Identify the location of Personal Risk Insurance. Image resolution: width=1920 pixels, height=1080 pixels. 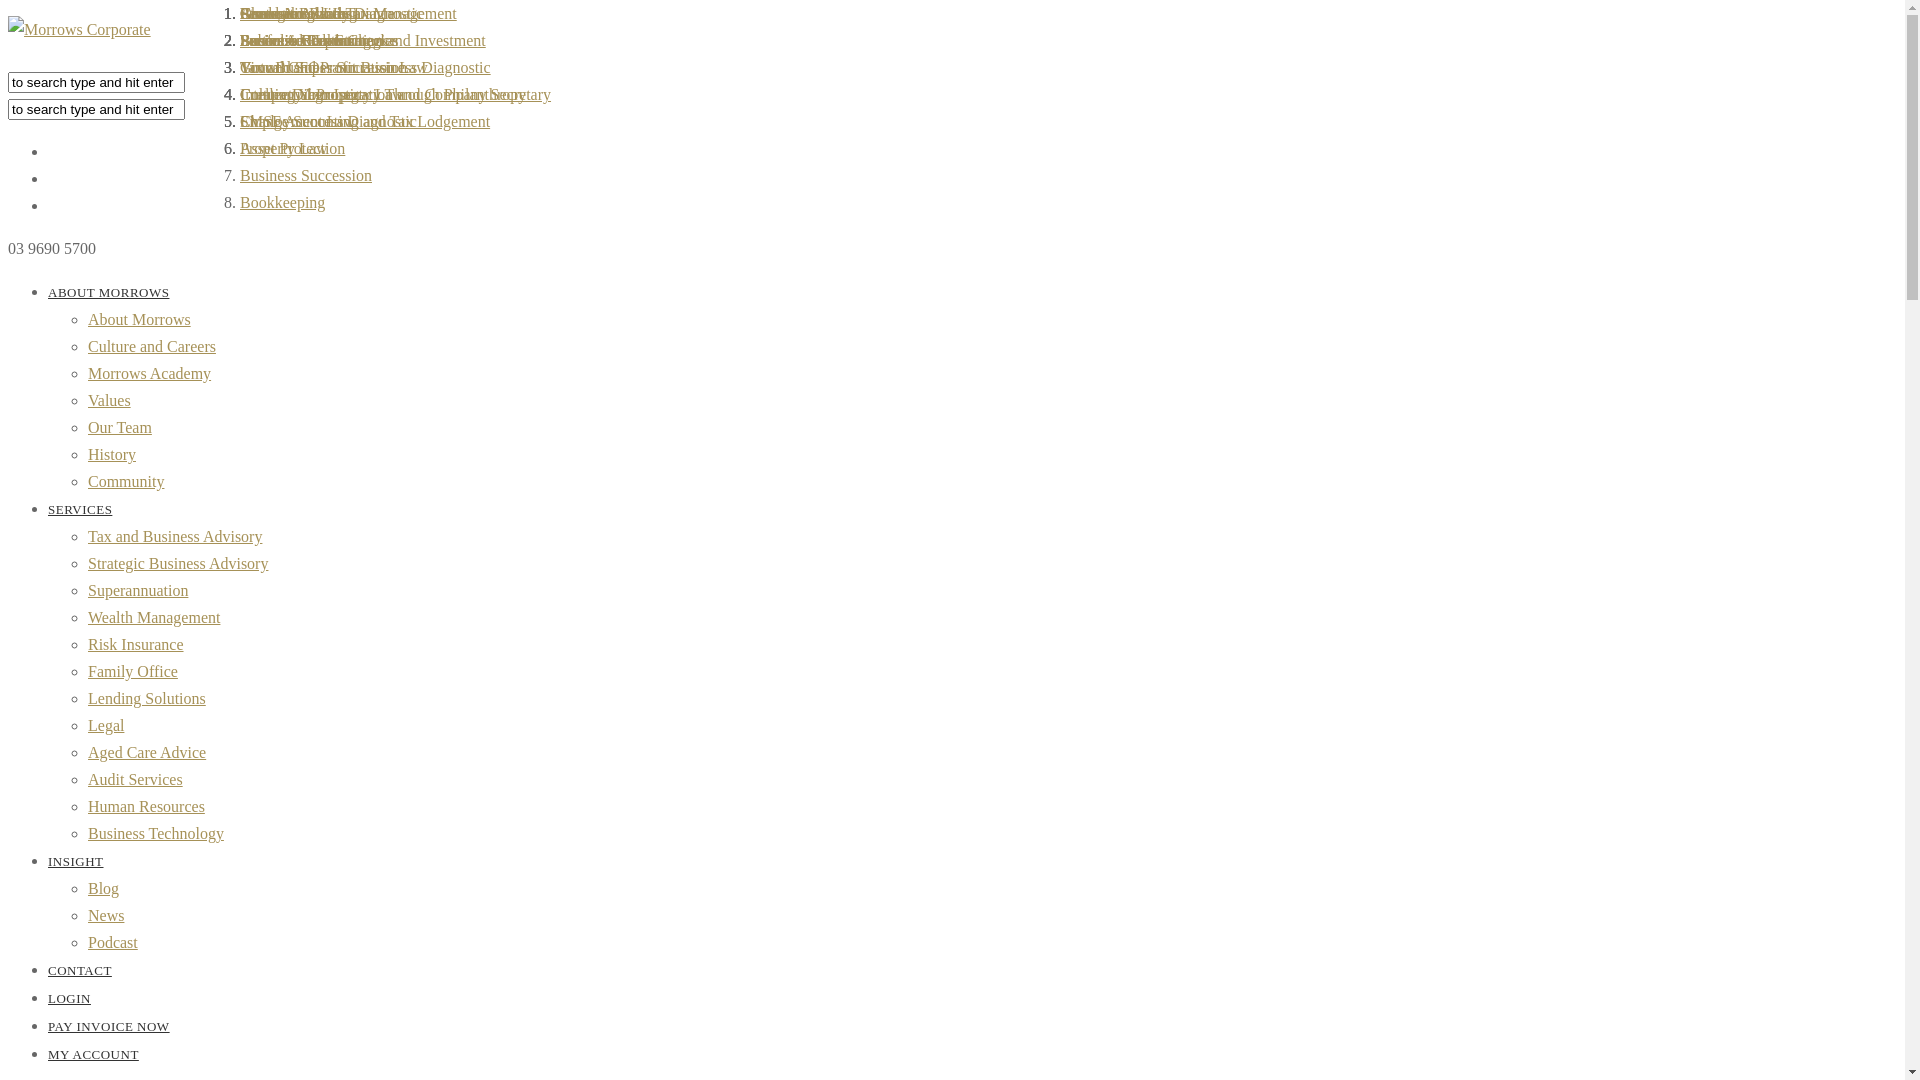
(318, 14).